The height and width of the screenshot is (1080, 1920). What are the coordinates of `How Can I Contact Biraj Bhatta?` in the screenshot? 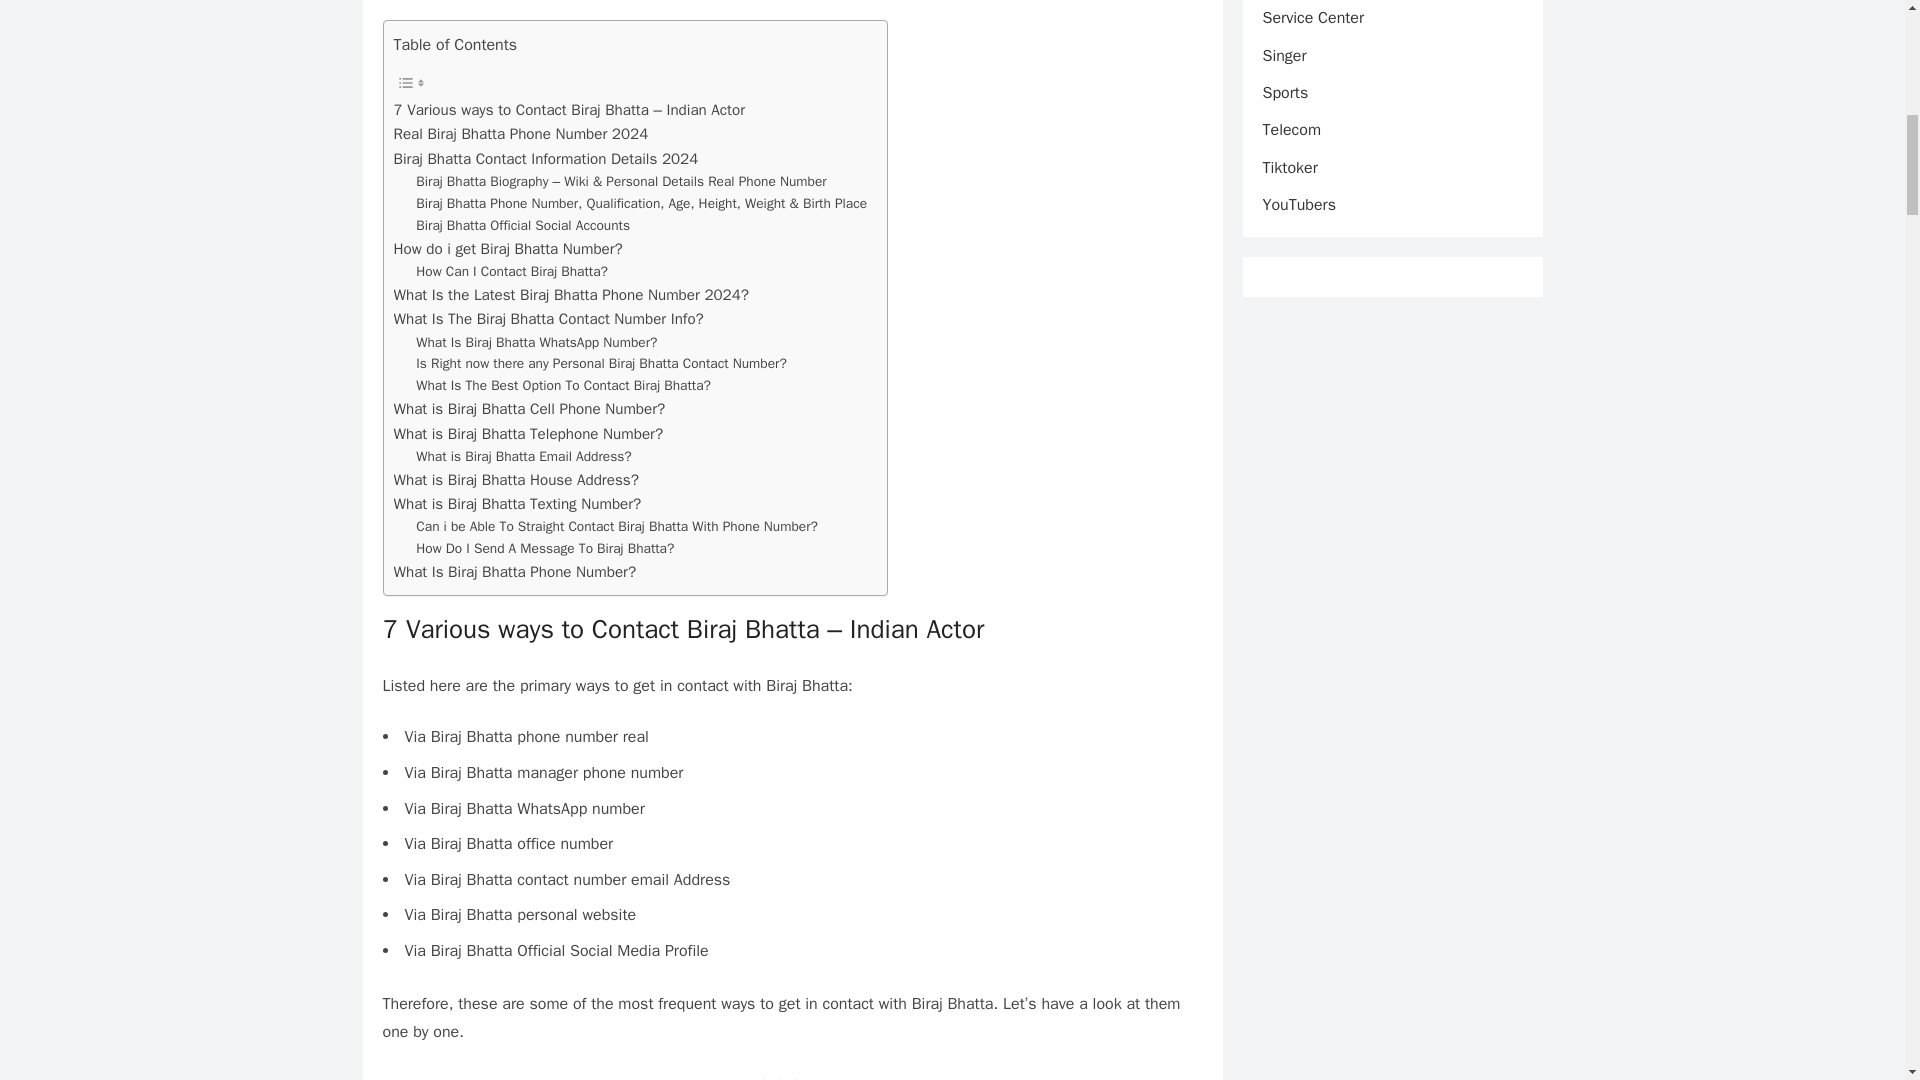 It's located at (512, 272).